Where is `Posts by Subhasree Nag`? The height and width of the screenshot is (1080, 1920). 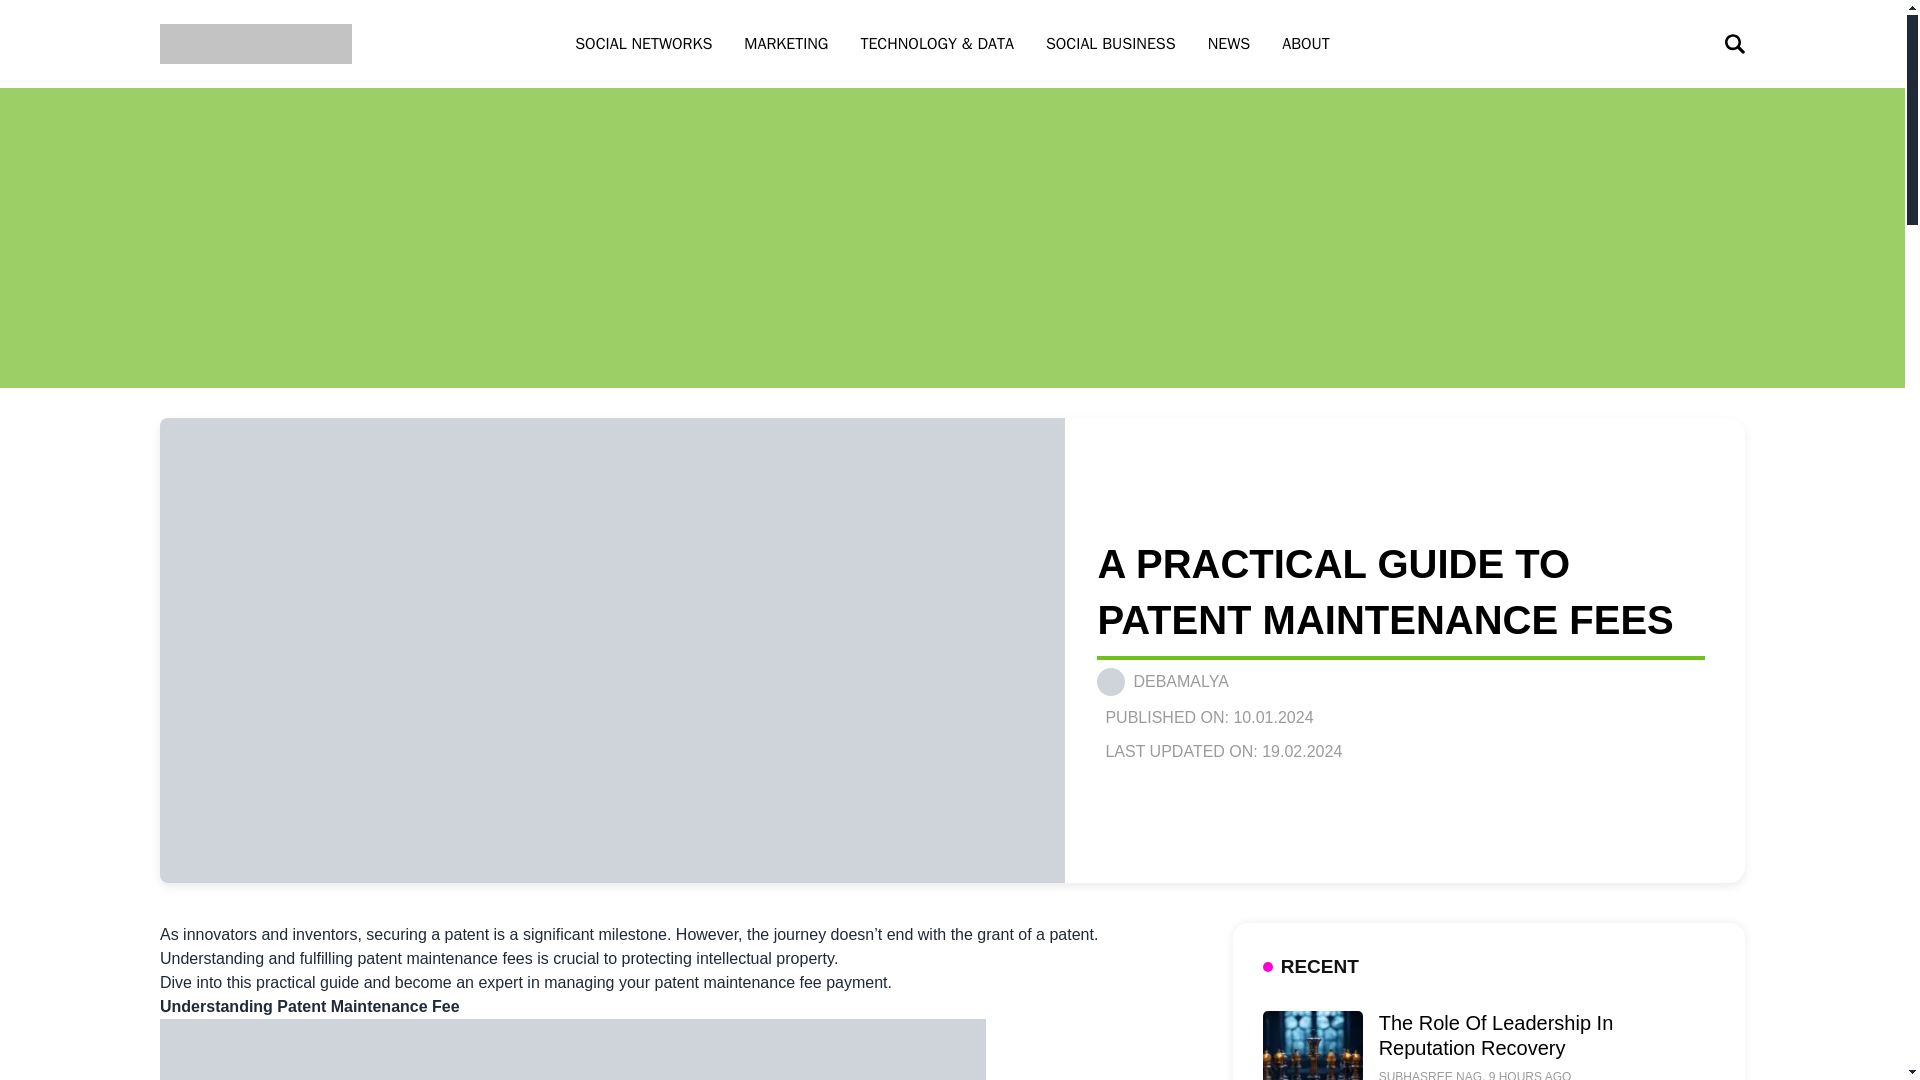 Posts by Subhasree Nag is located at coordinates (1430, 1075).